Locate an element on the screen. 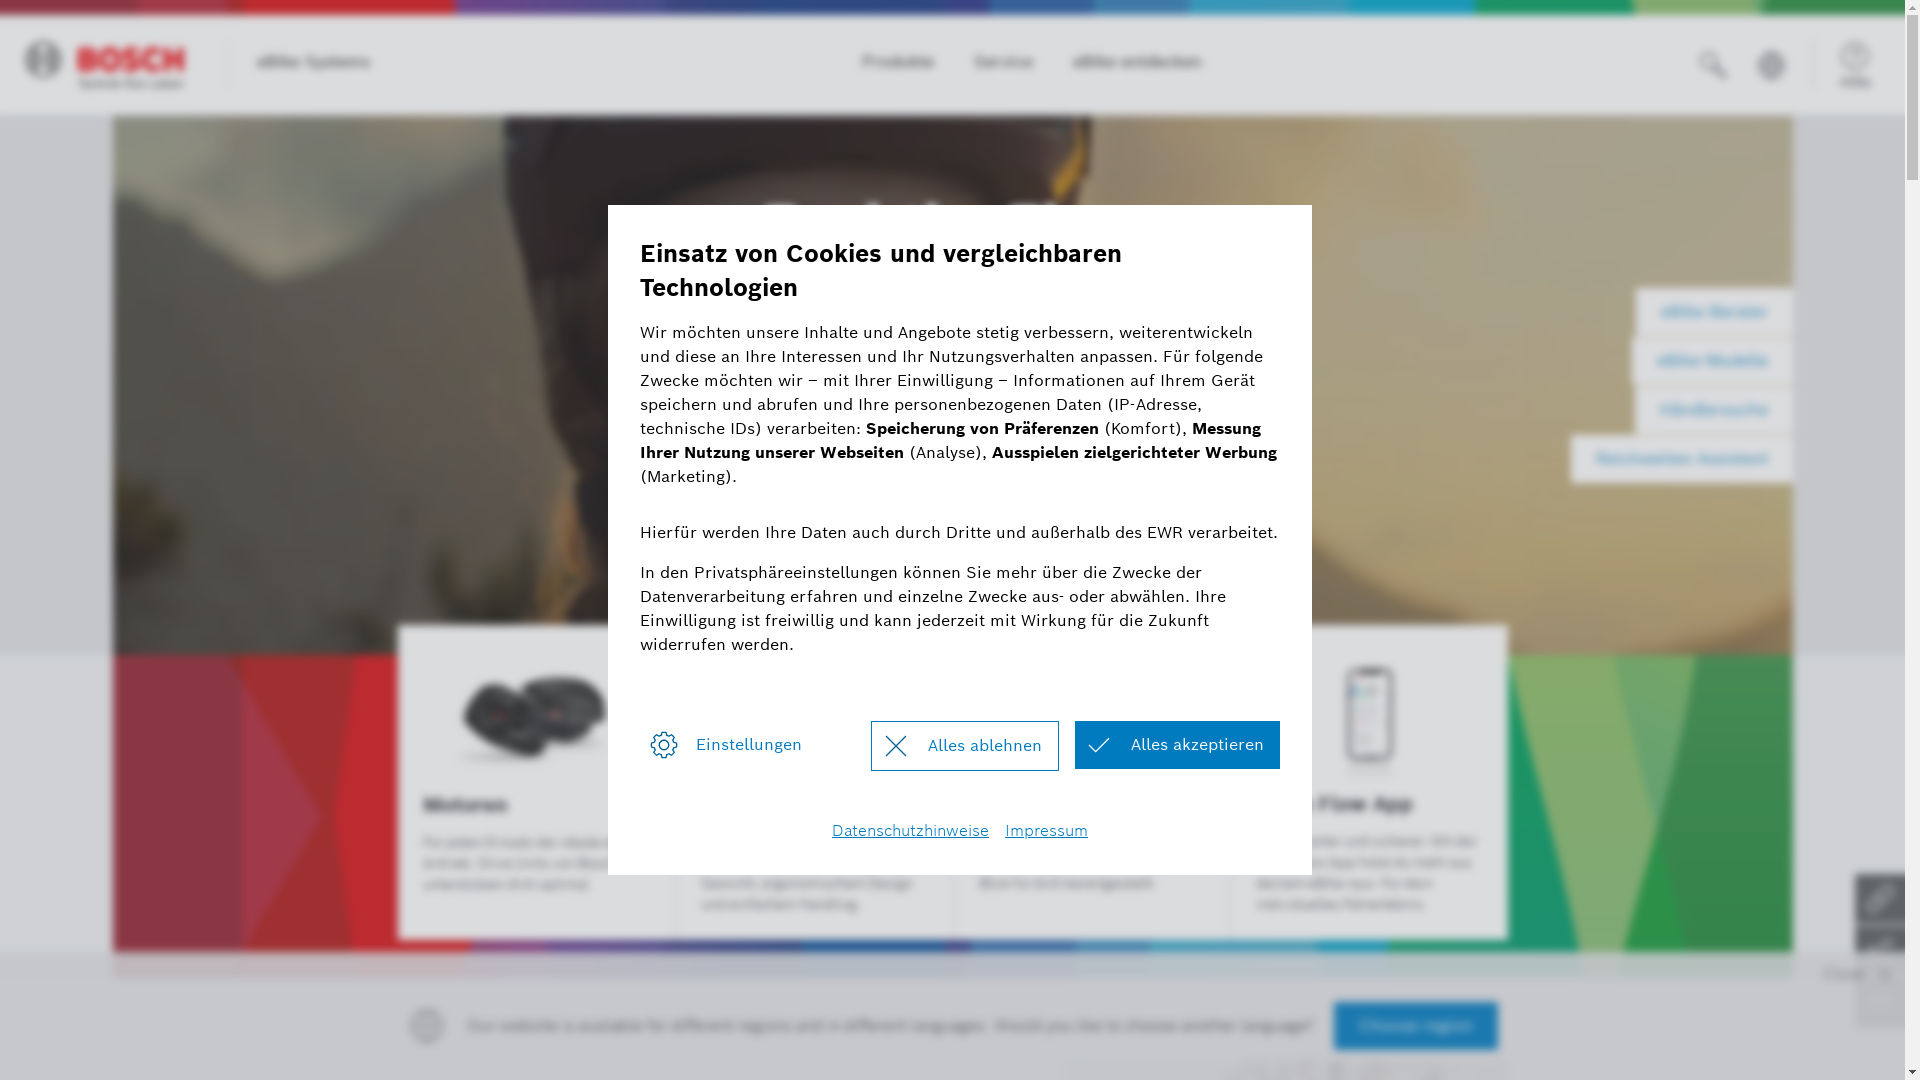 The height and width of the screenshot is (1080, 1920). Reichweiten-Assistent is located at coordinates (1681, 458).